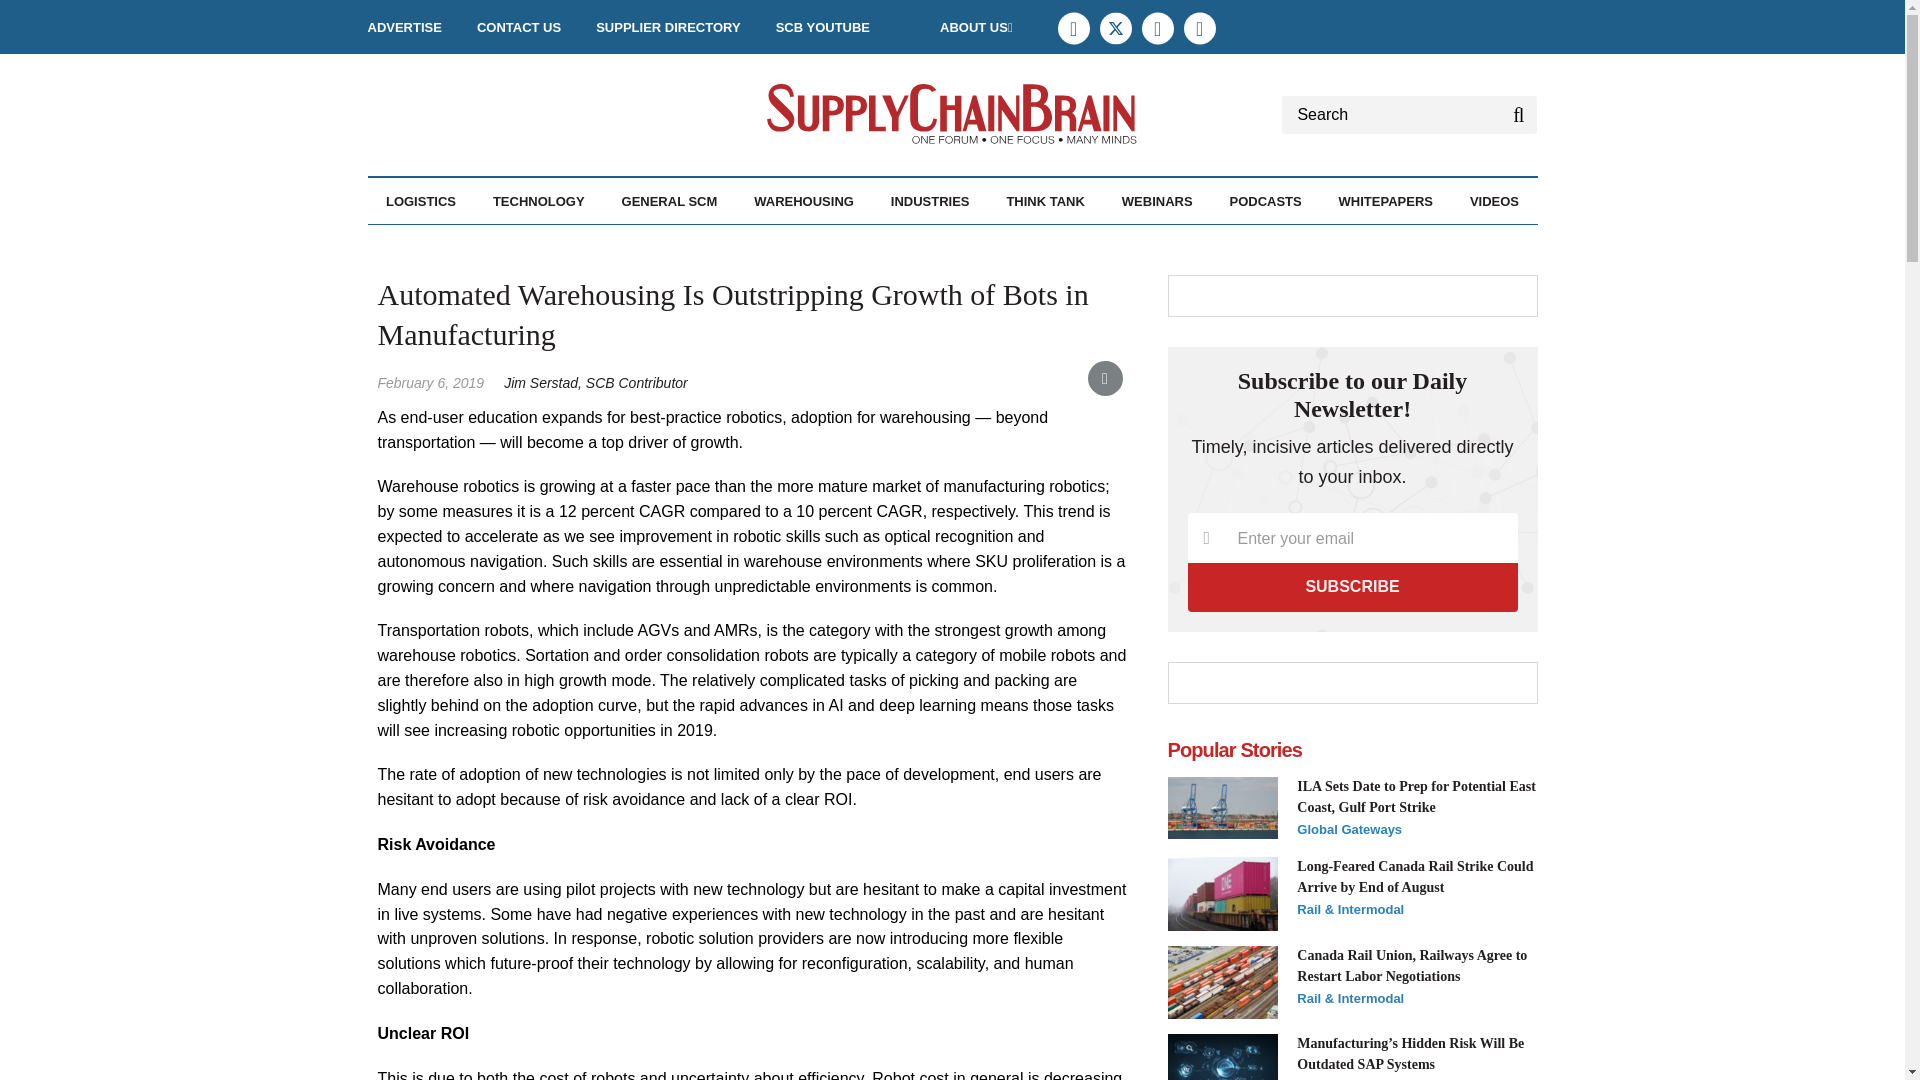 This screenshot has height=1080, width=1920. I want to click on Global Logistics, so click(526, 244).